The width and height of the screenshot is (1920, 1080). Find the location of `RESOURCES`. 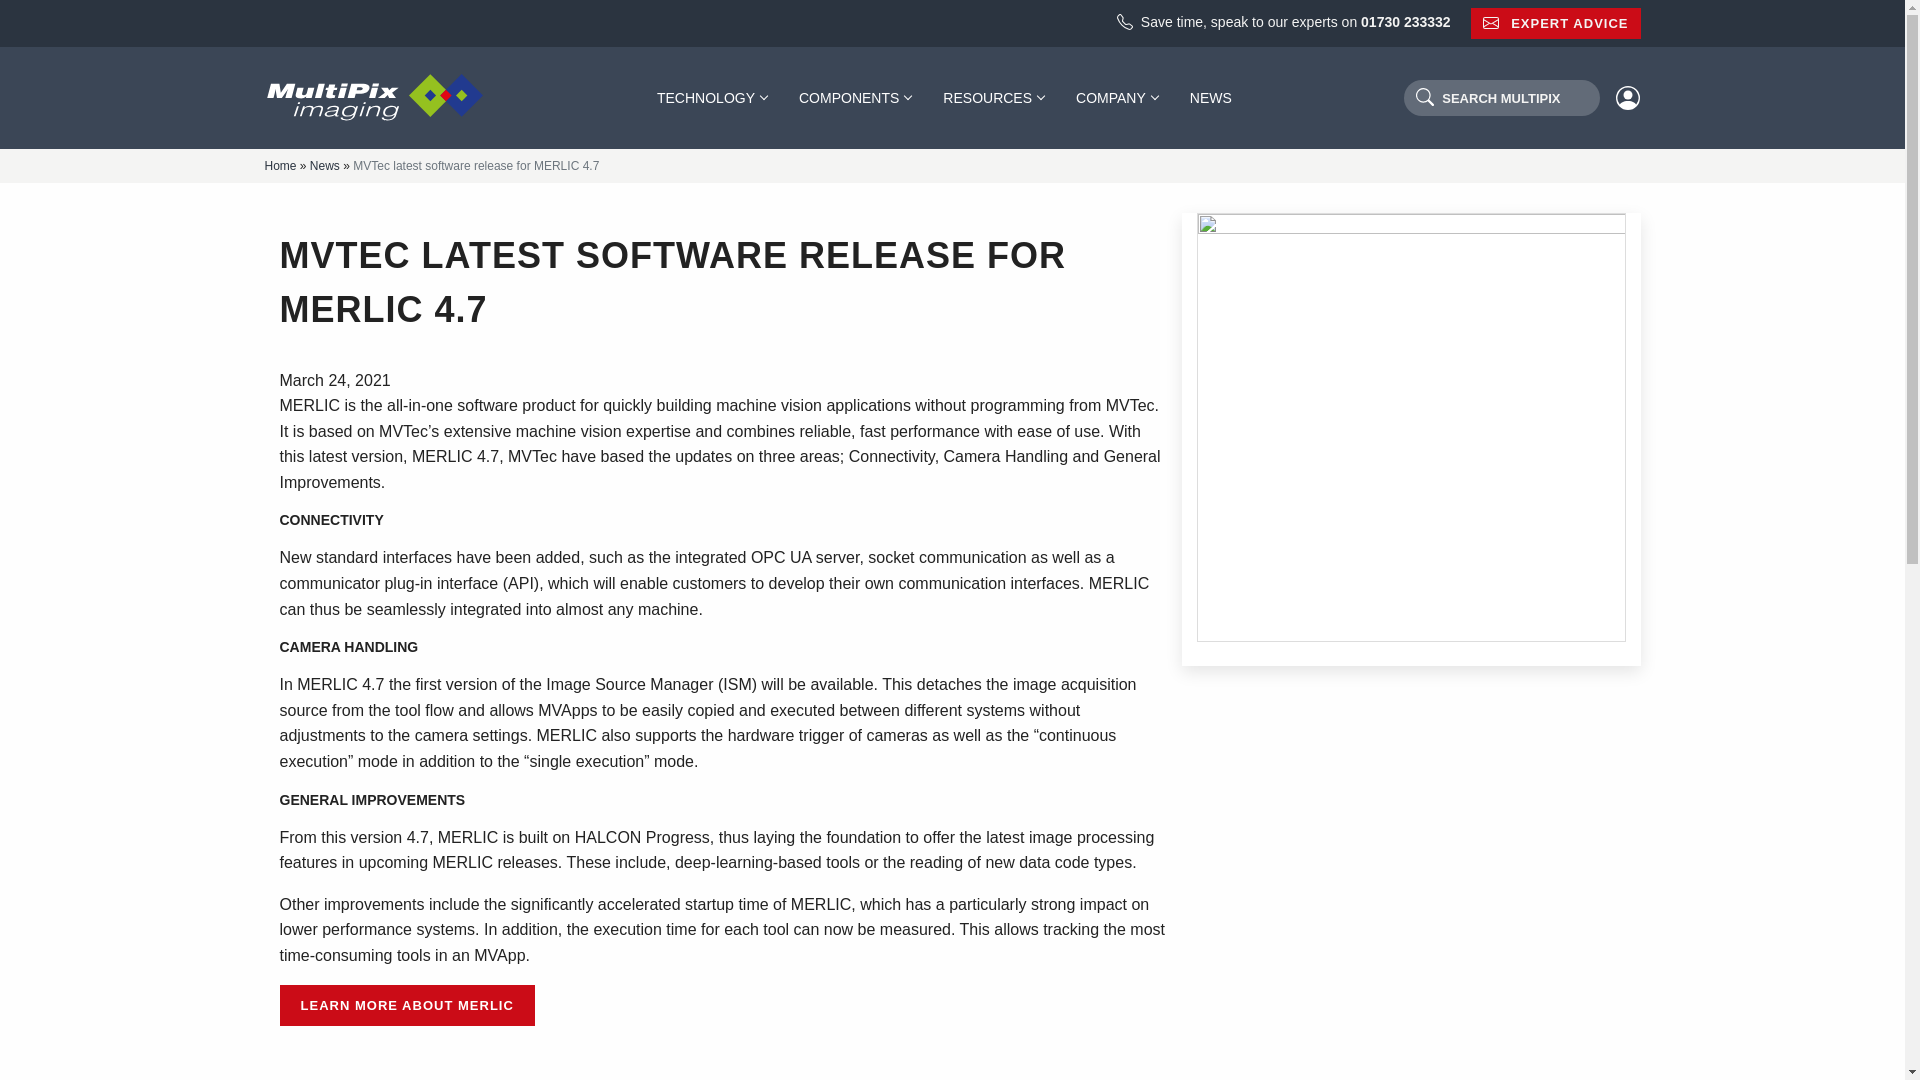

RESOURCES is located at coordinates (993, 98).